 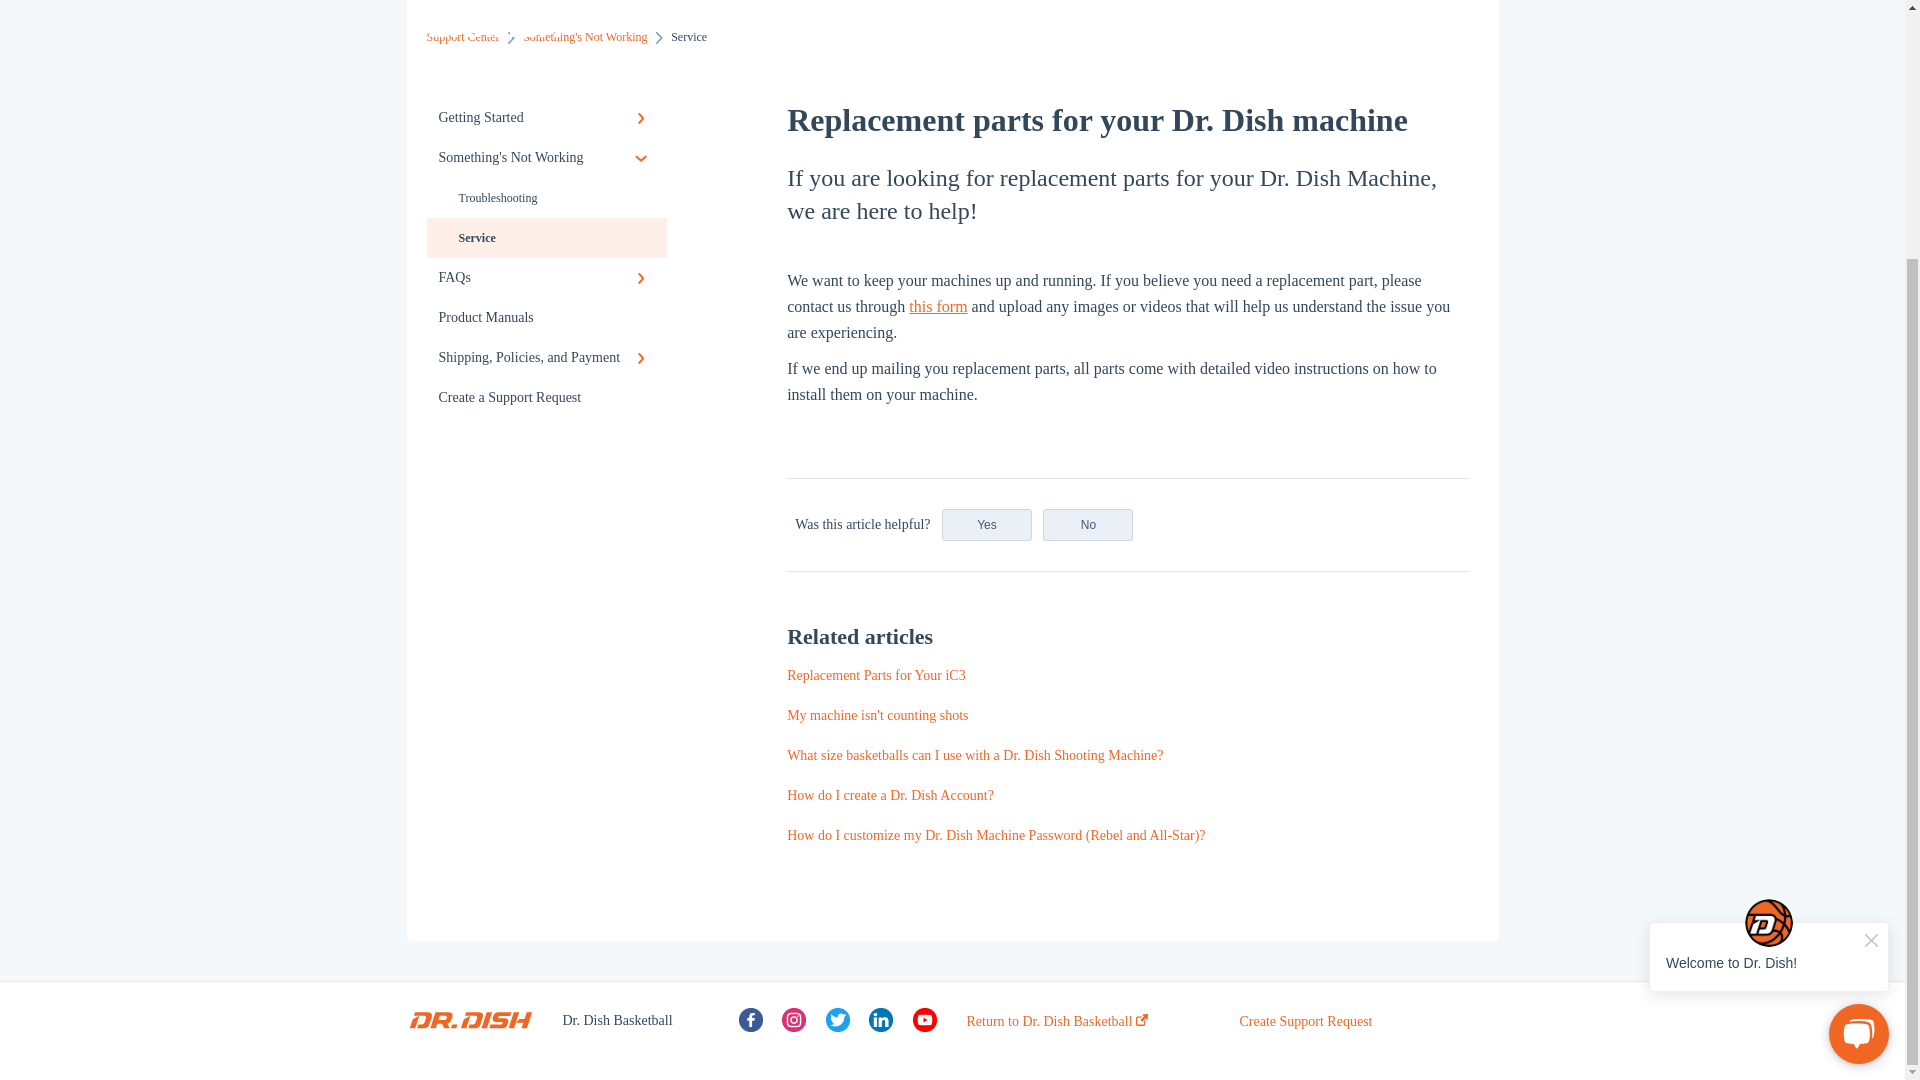 I want to click on Something's Not Working, so click(x=546, y=158).